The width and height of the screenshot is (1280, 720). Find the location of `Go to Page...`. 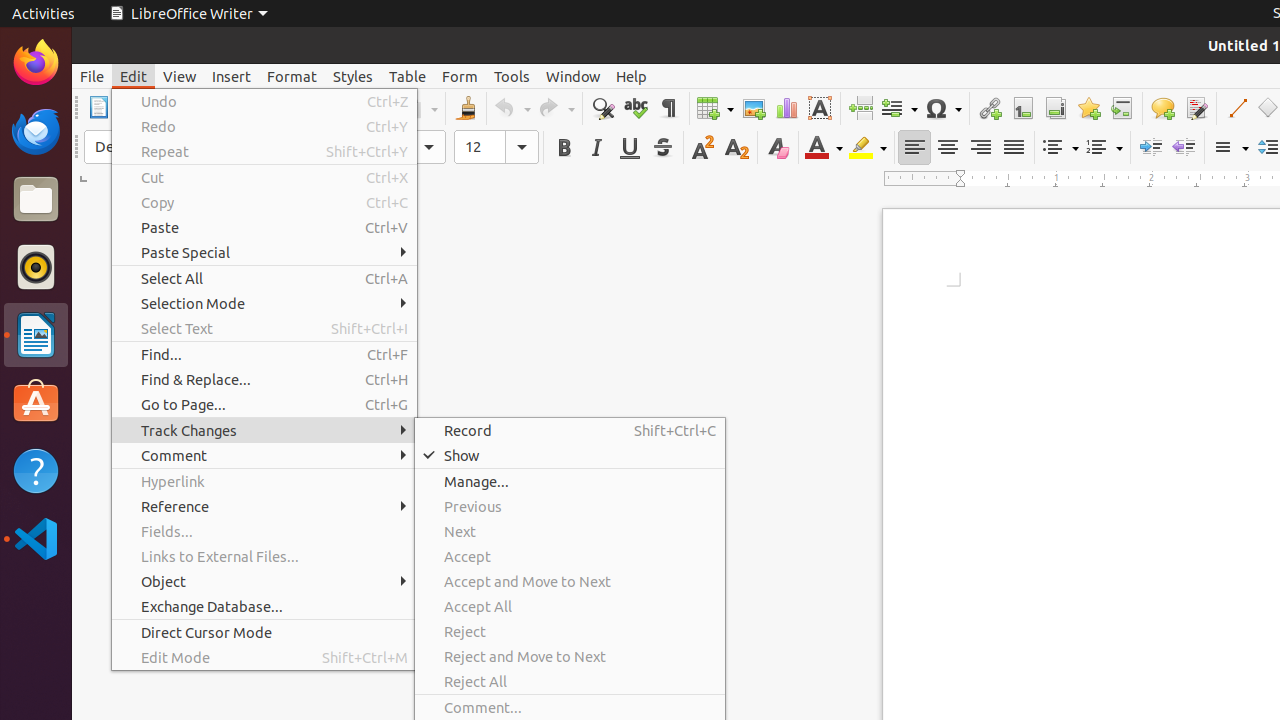

Go to Page... is located at coordinates (264, 404).